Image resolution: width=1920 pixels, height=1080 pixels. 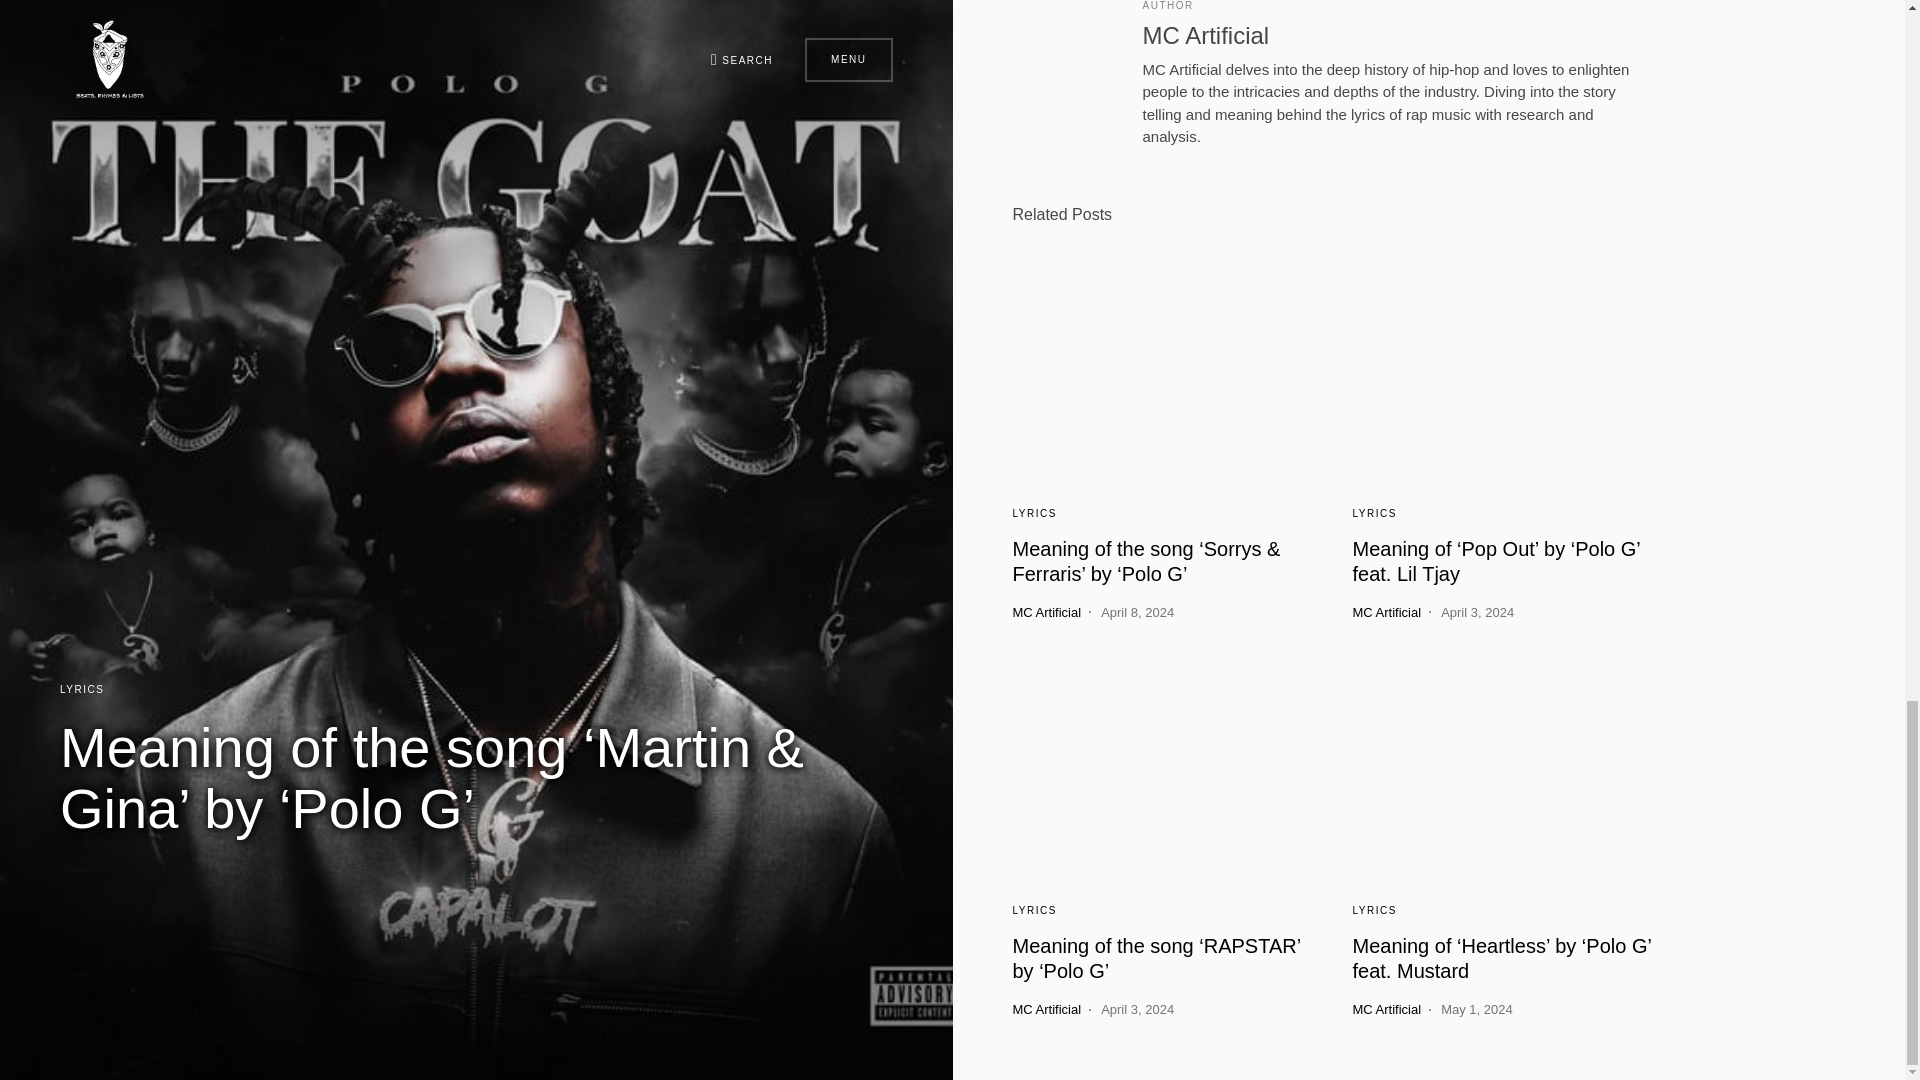 What do you see at coordinates (1206, 34) in the screenshot?
I see `MC Artificial` at bounding box center [1206, 34].